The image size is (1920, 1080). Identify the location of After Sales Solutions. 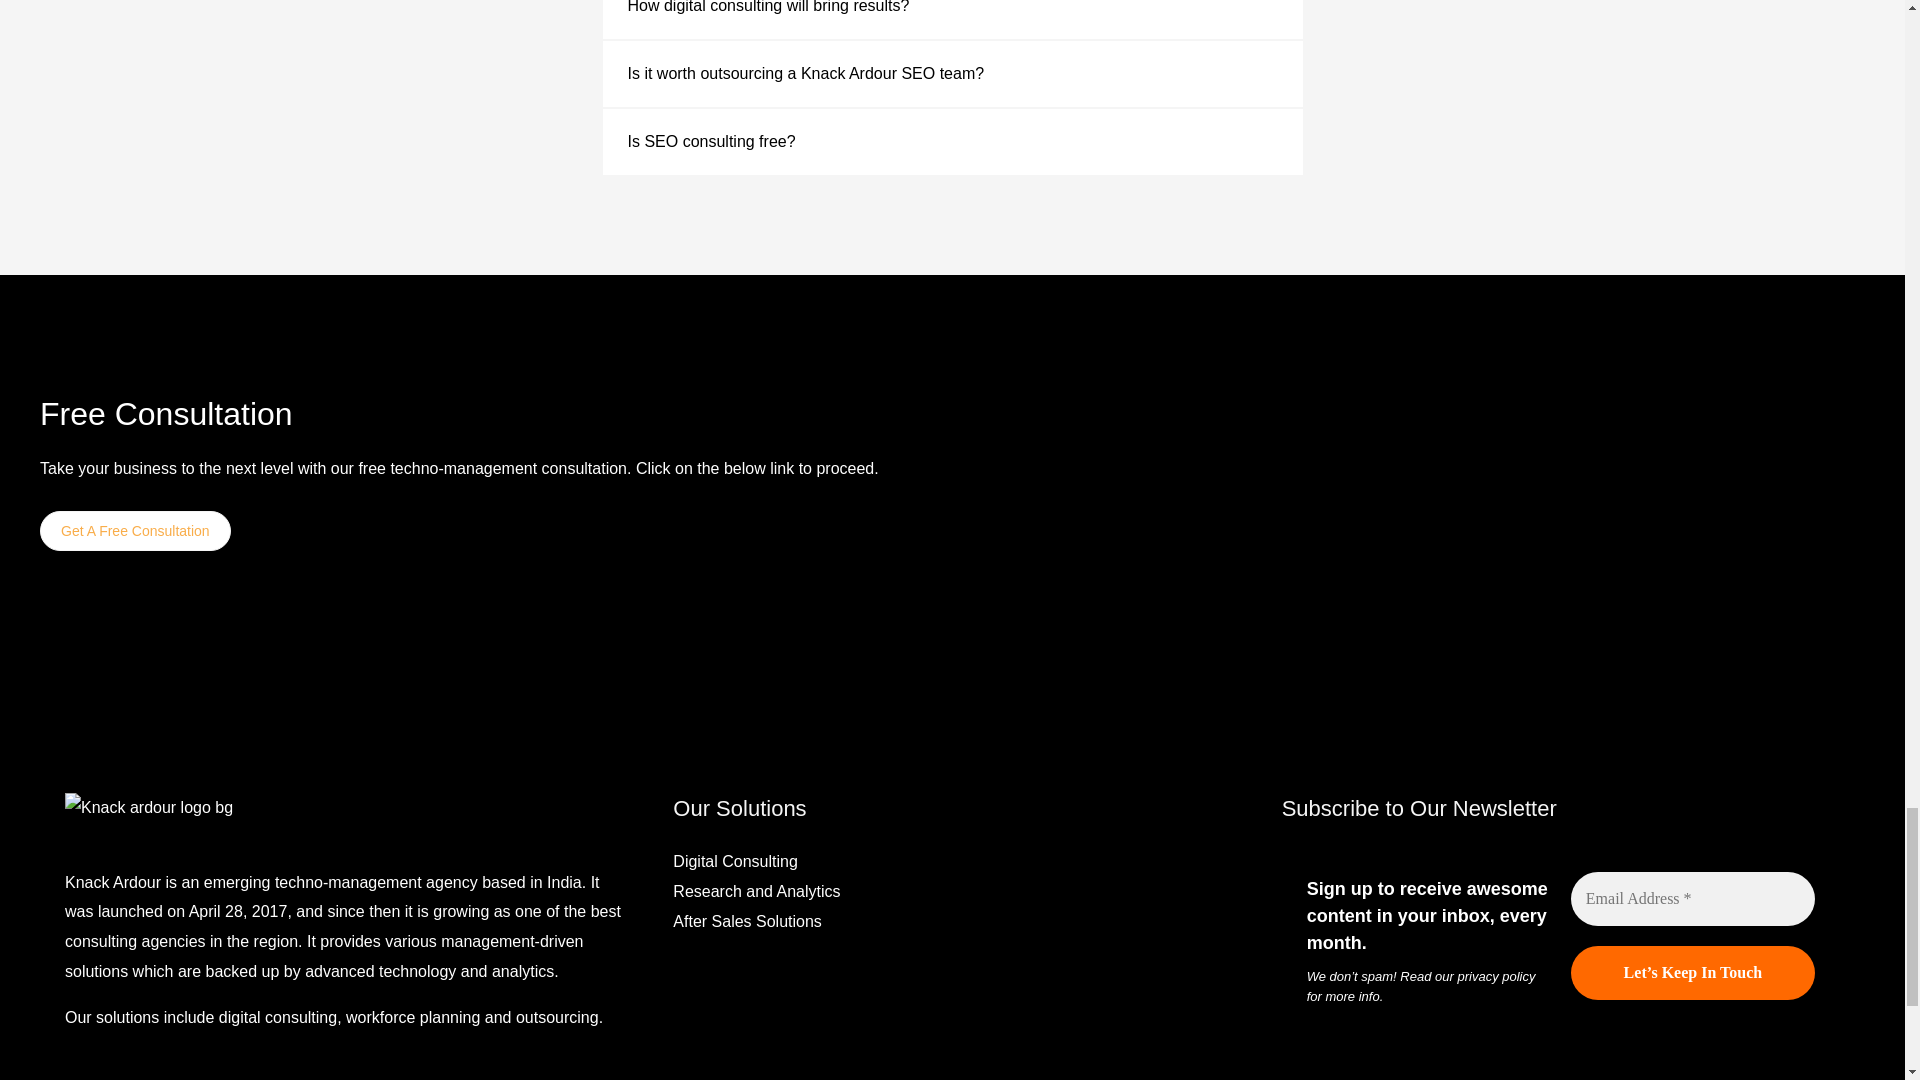
(747, 920).